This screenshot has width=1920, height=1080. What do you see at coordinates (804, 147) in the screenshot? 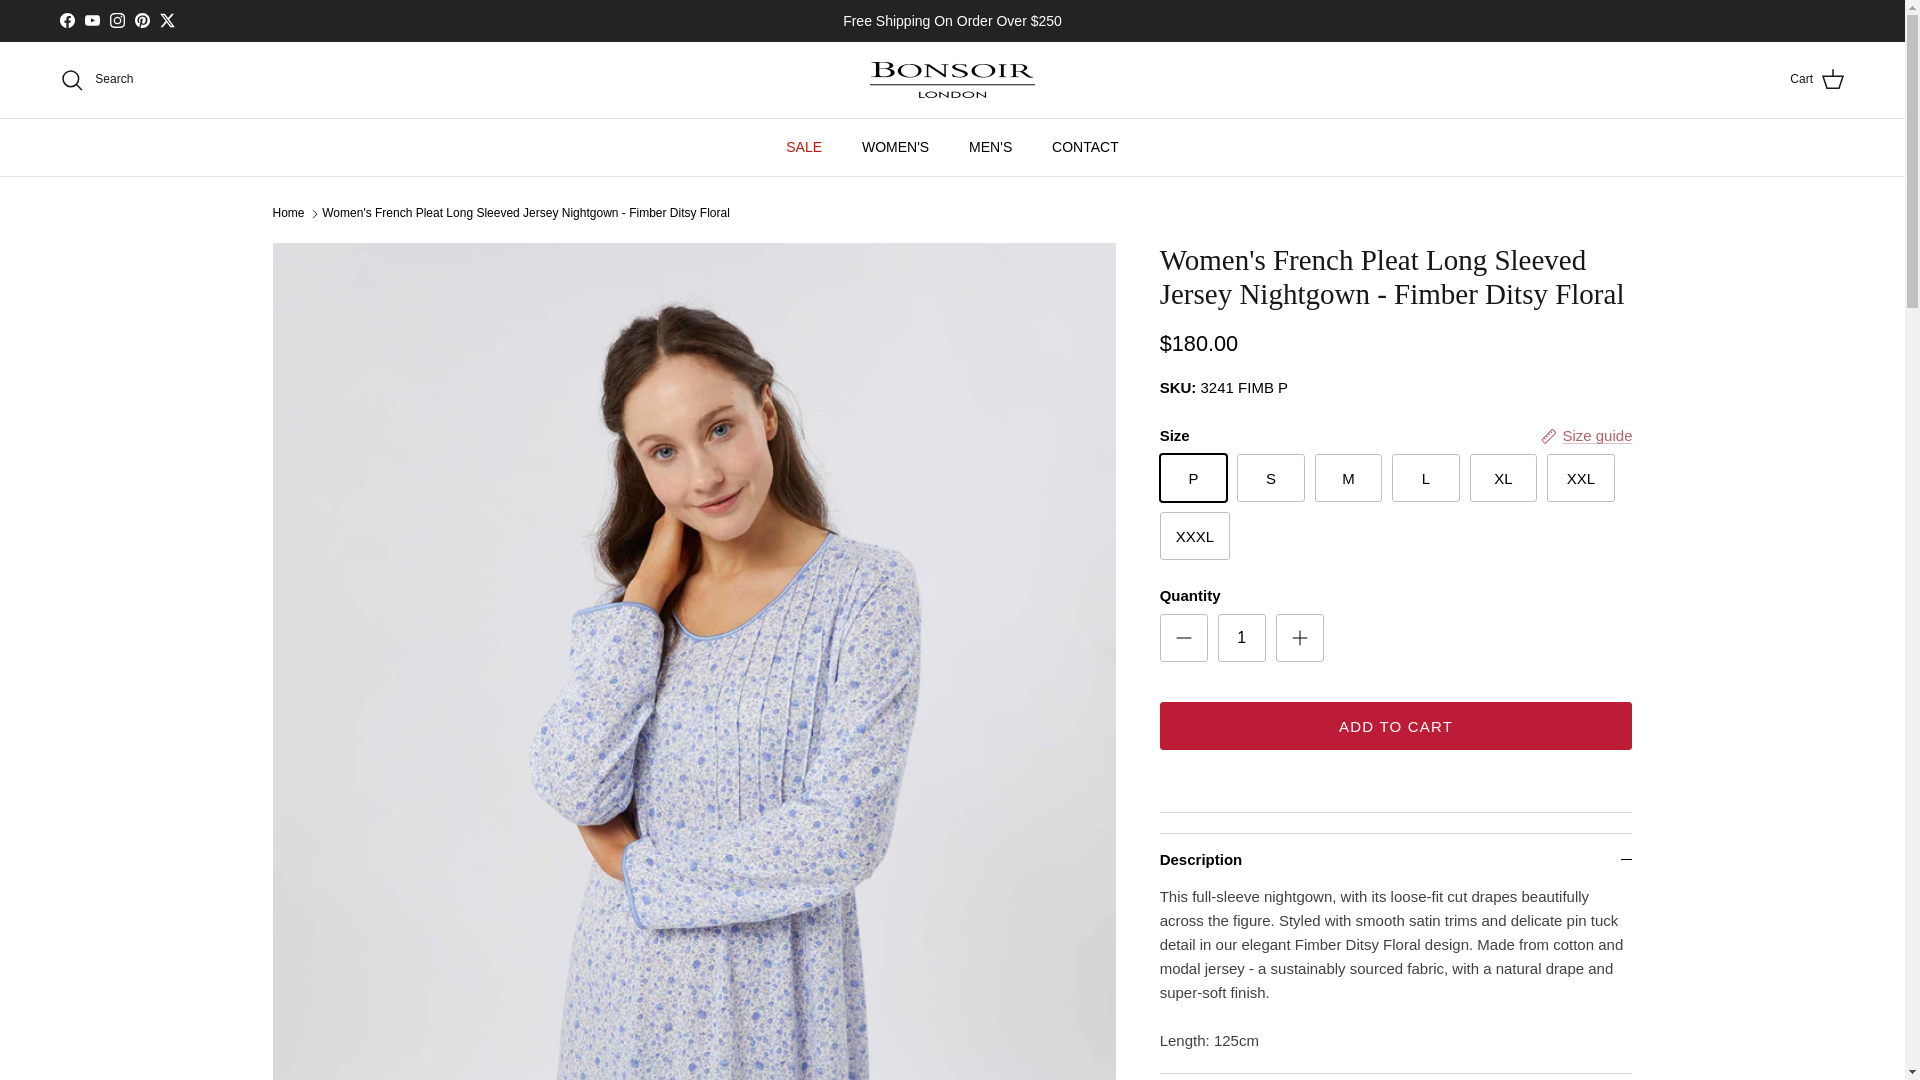
I see `SALE` at bounding box center [804, 147].